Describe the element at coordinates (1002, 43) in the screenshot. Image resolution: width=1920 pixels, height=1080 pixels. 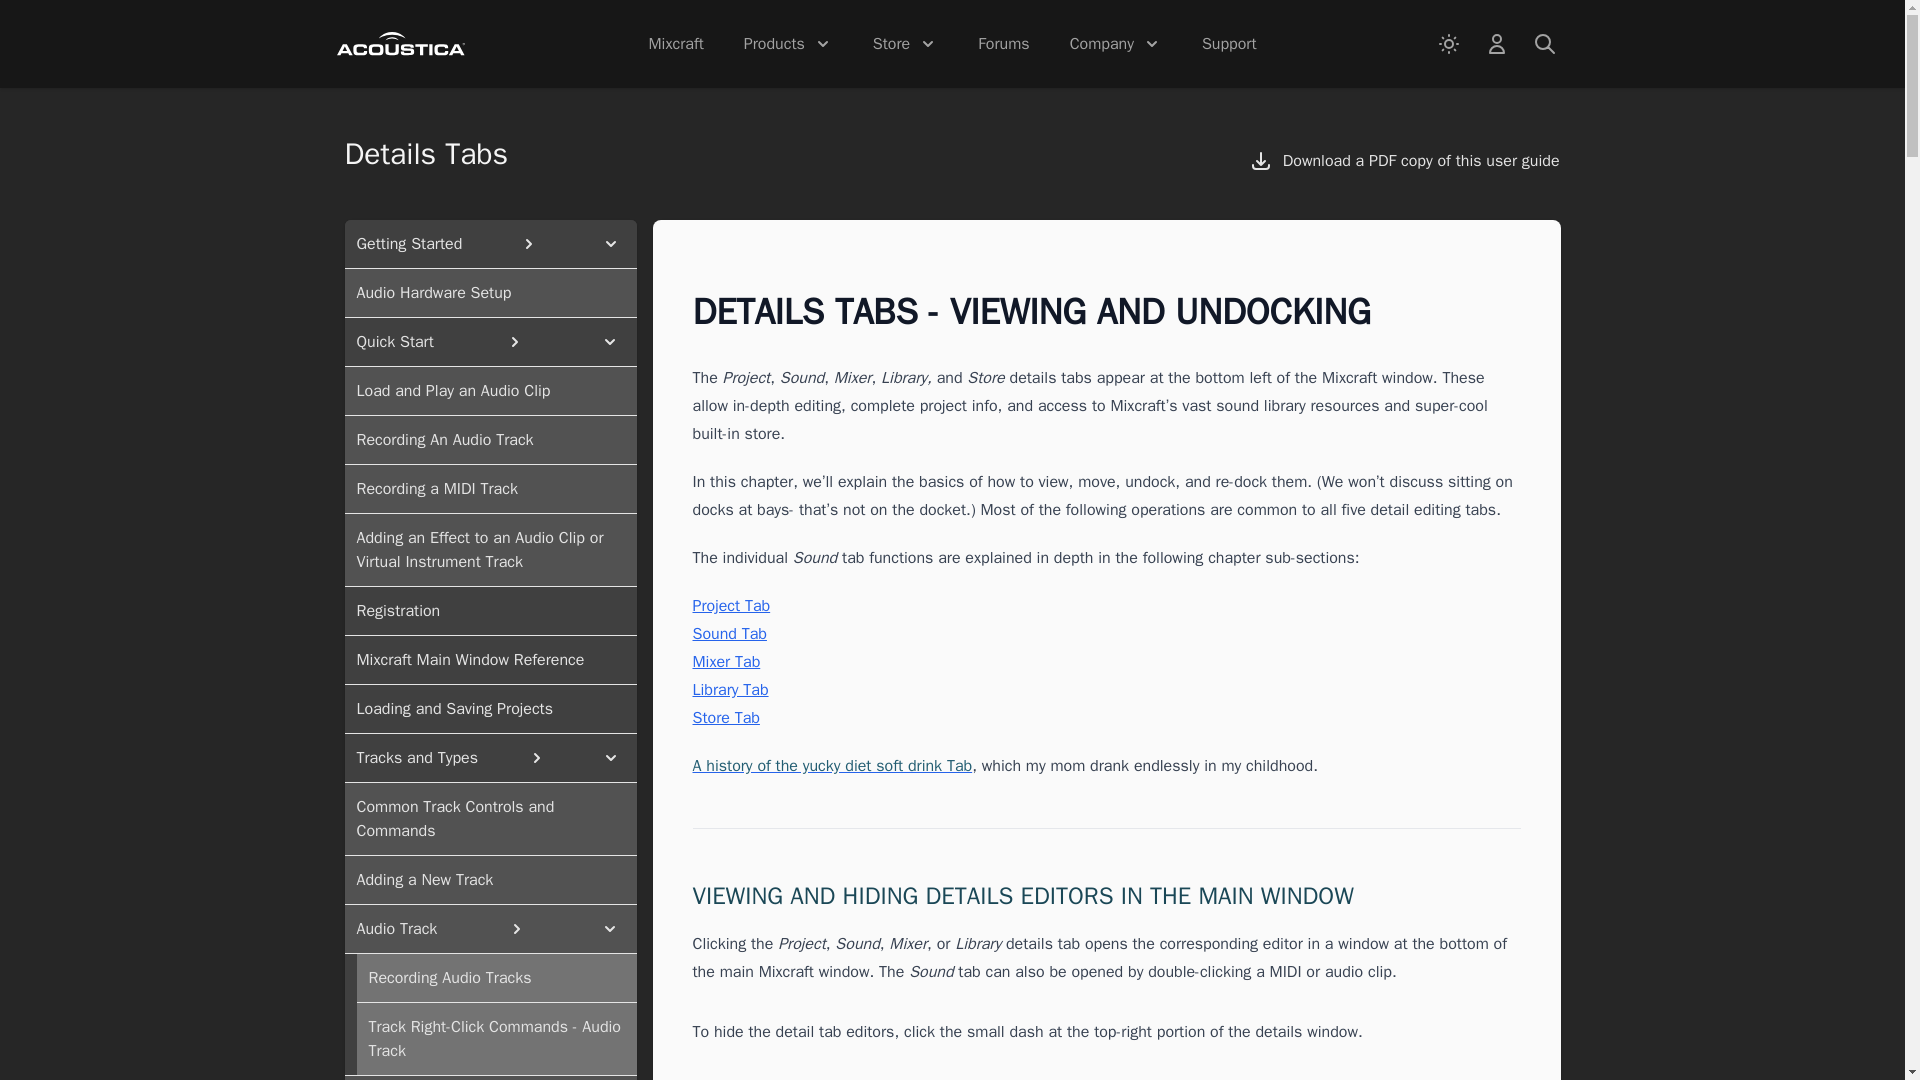
I see `Forums` at that location.